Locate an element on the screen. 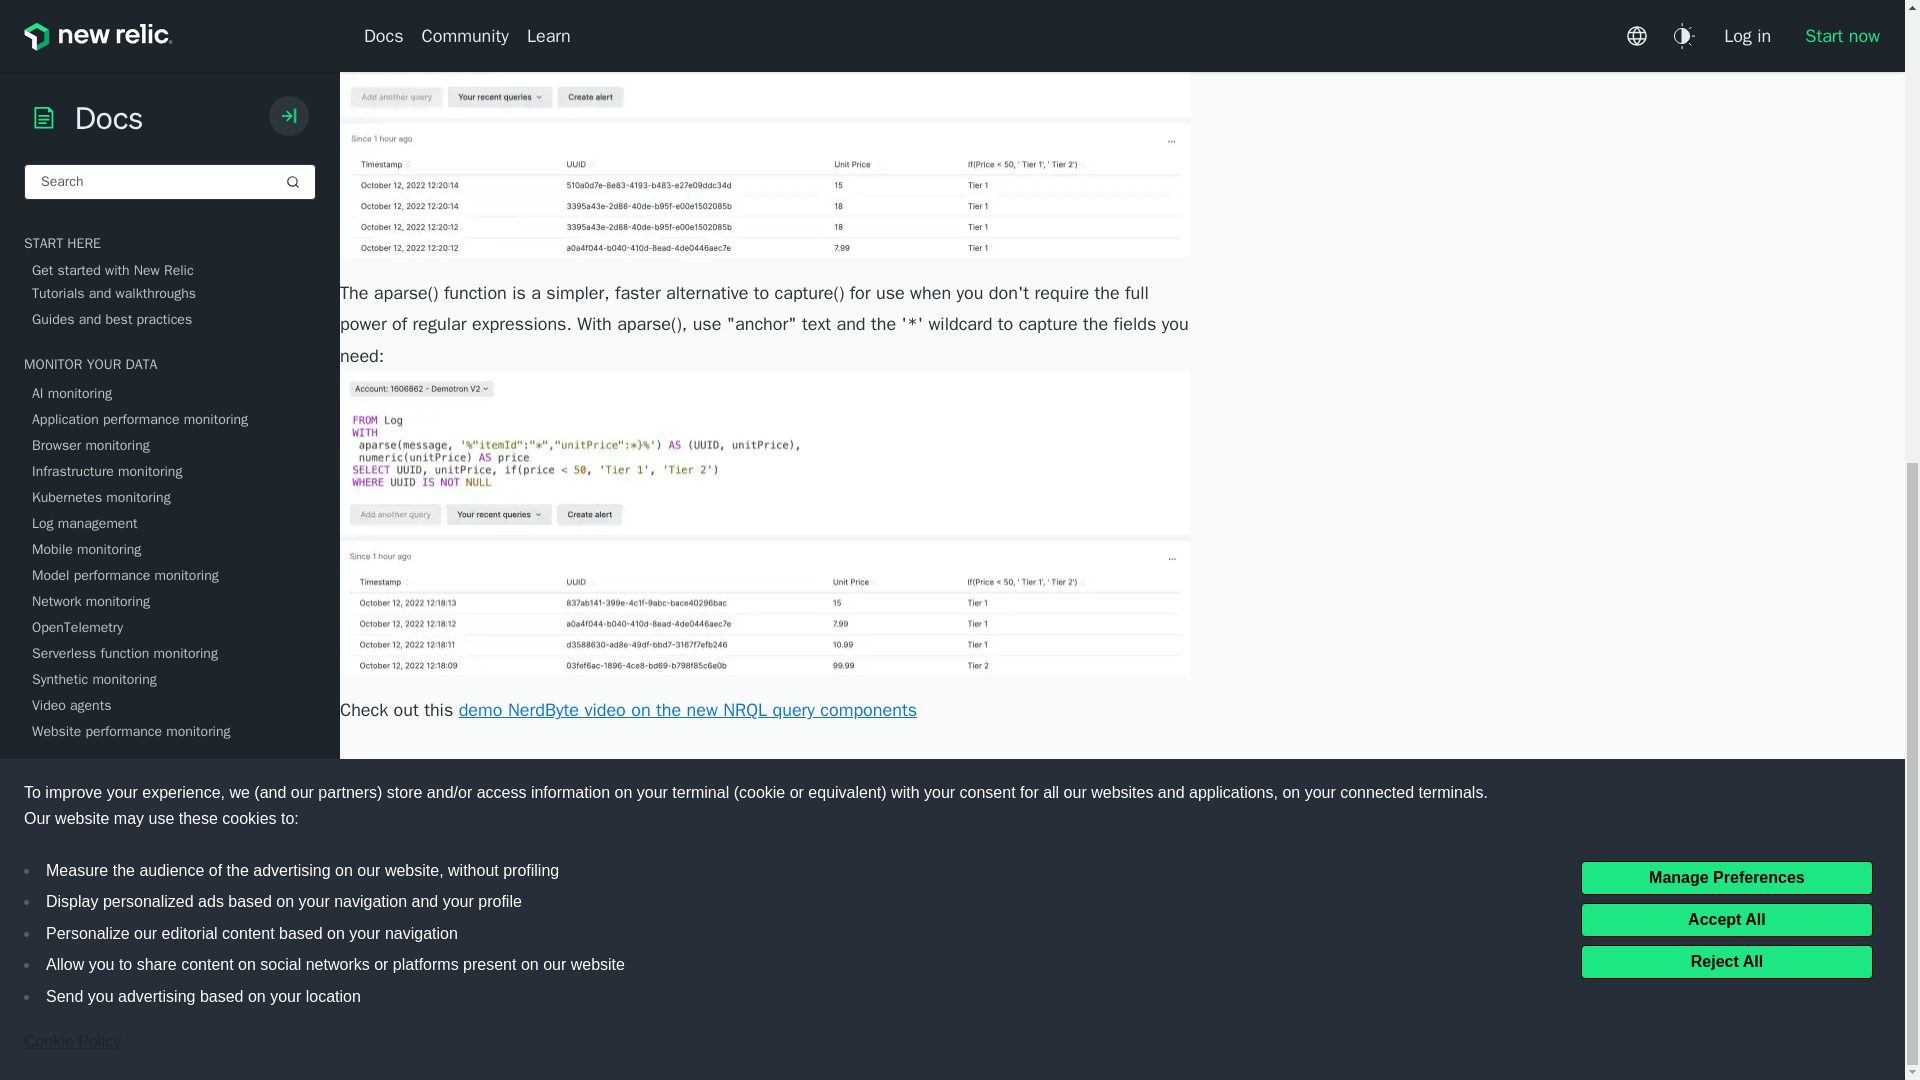  Reject All is located at coordinates (1726, 158).